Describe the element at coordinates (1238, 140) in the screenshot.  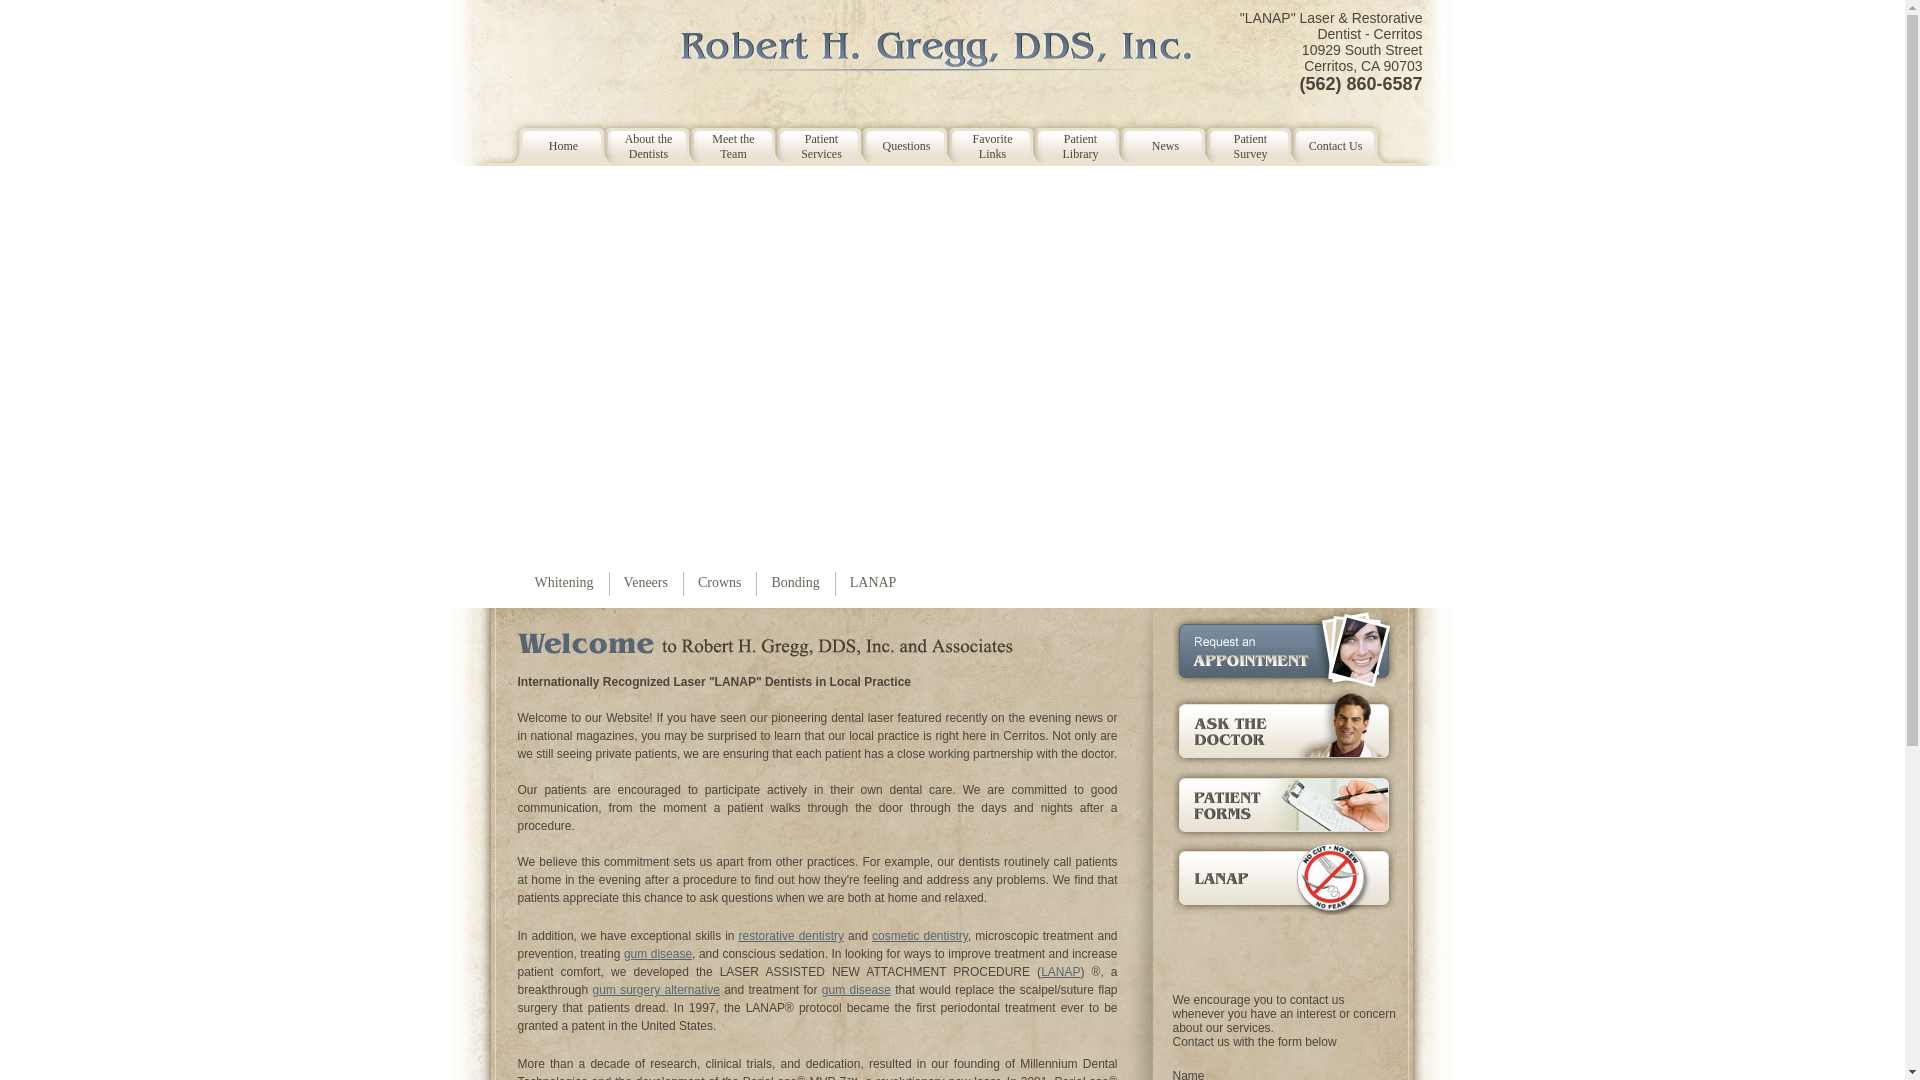
I see `Patient Survey` at that location.